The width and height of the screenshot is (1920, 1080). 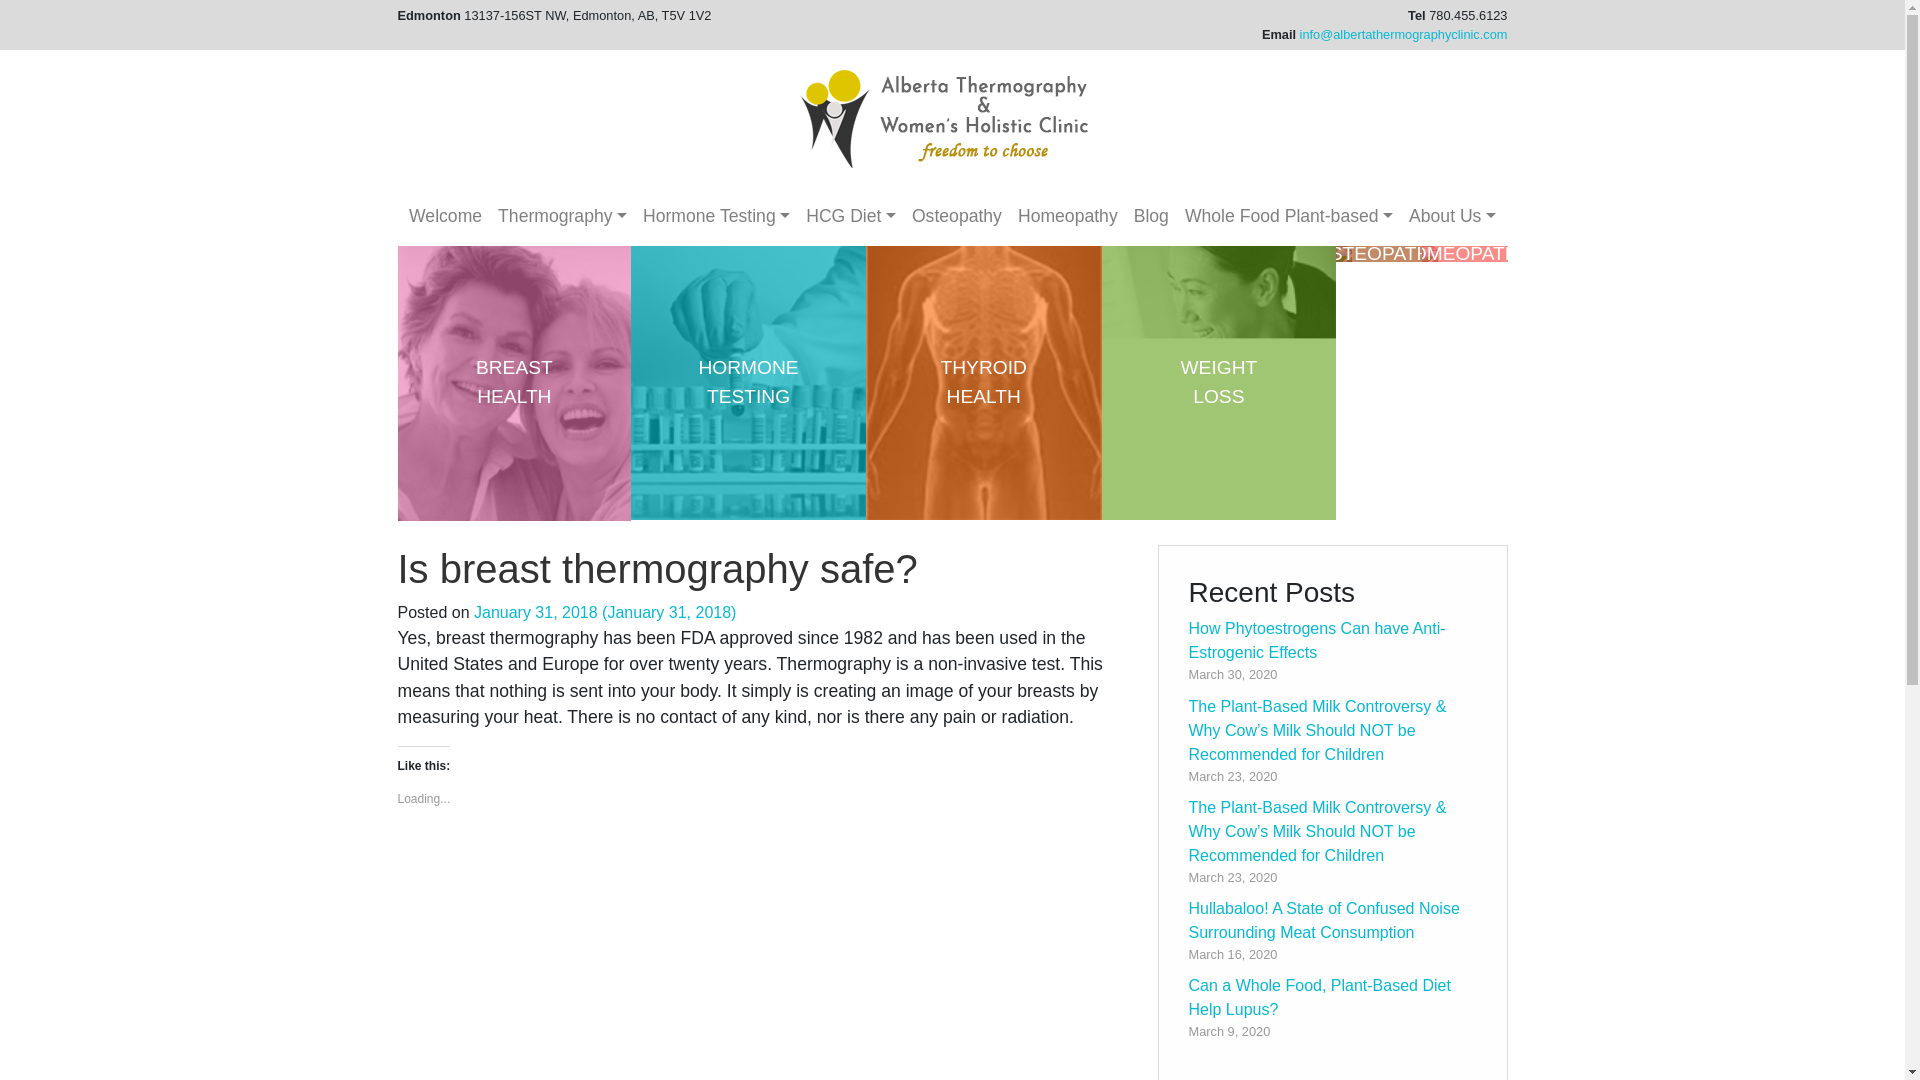 What do you see at coordinates (1067, 216) in the screenshot?
I see `Homeopathy` at bounding box center [1067, 216].